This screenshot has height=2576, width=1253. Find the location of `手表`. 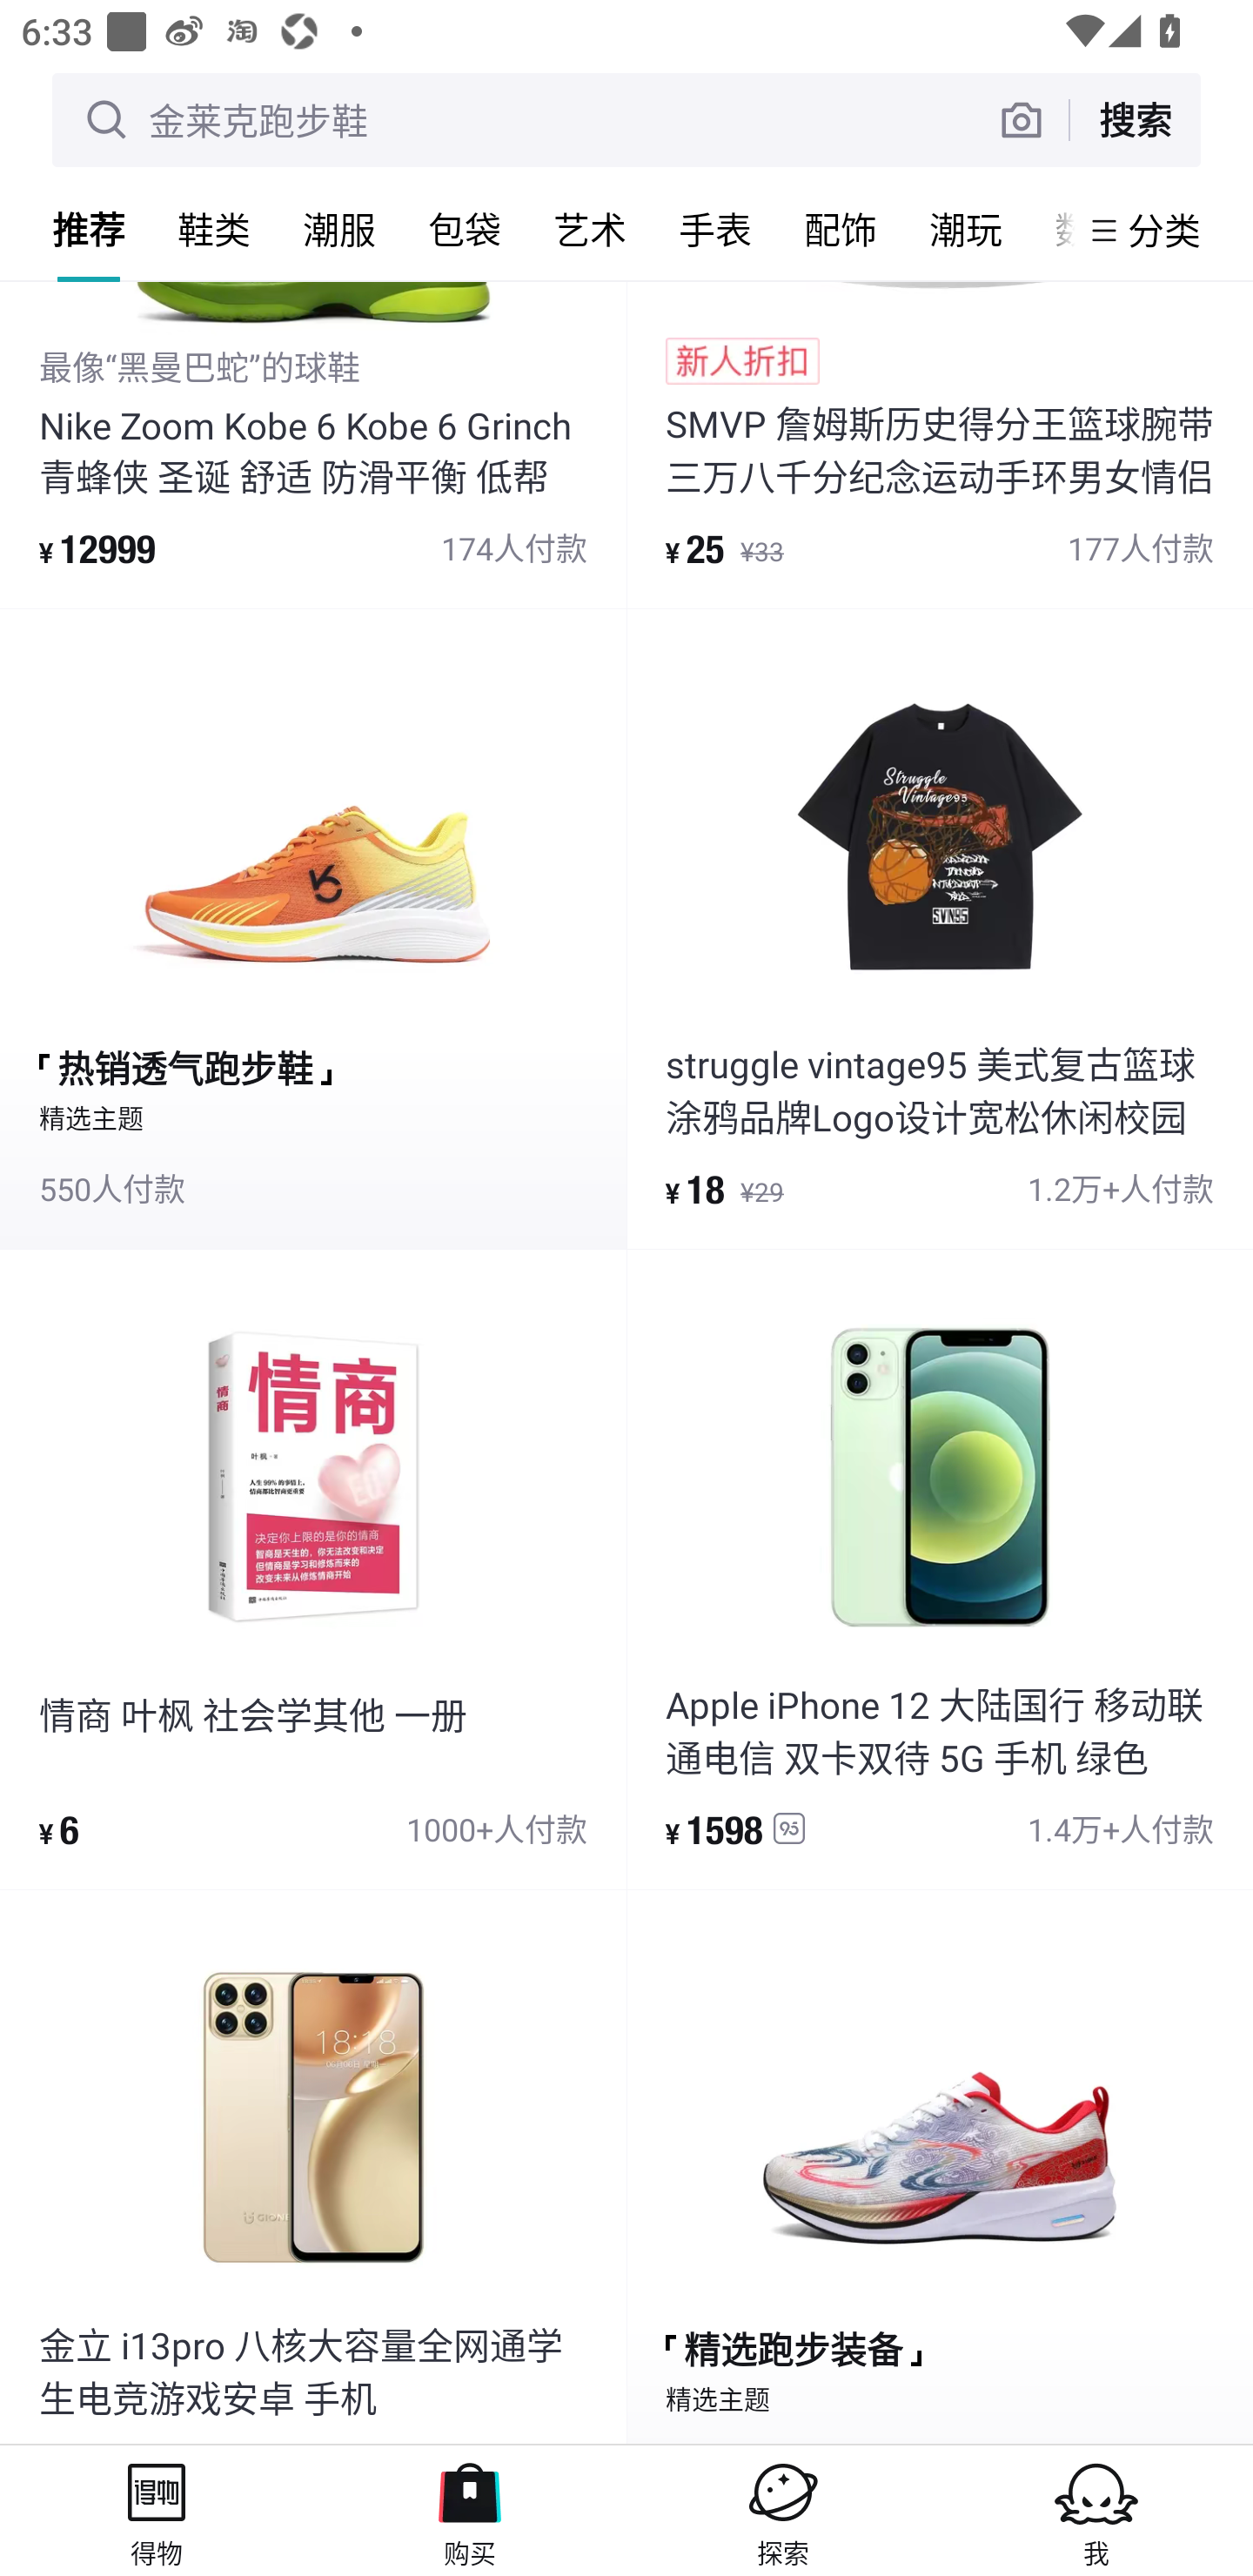

手表 is located at coordinates (715, 229).